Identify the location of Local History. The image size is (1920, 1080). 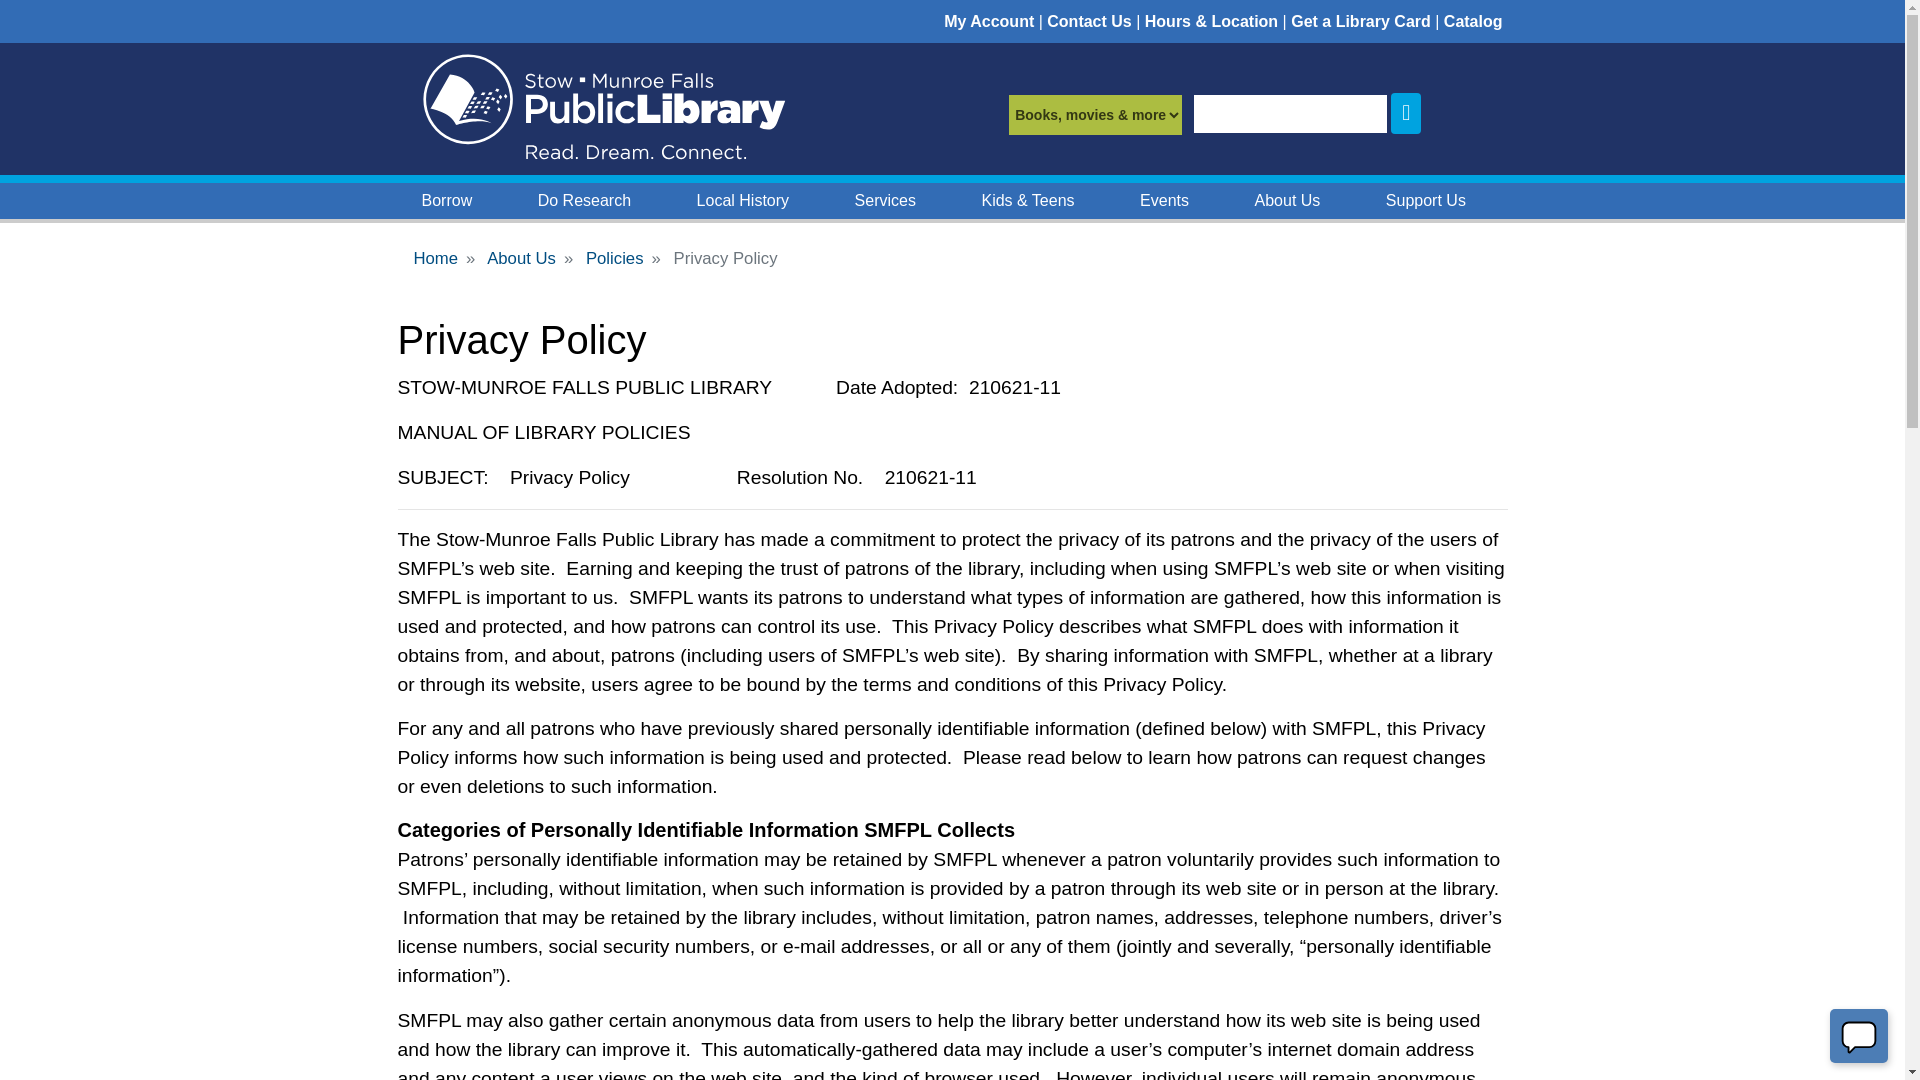
(742, 200).